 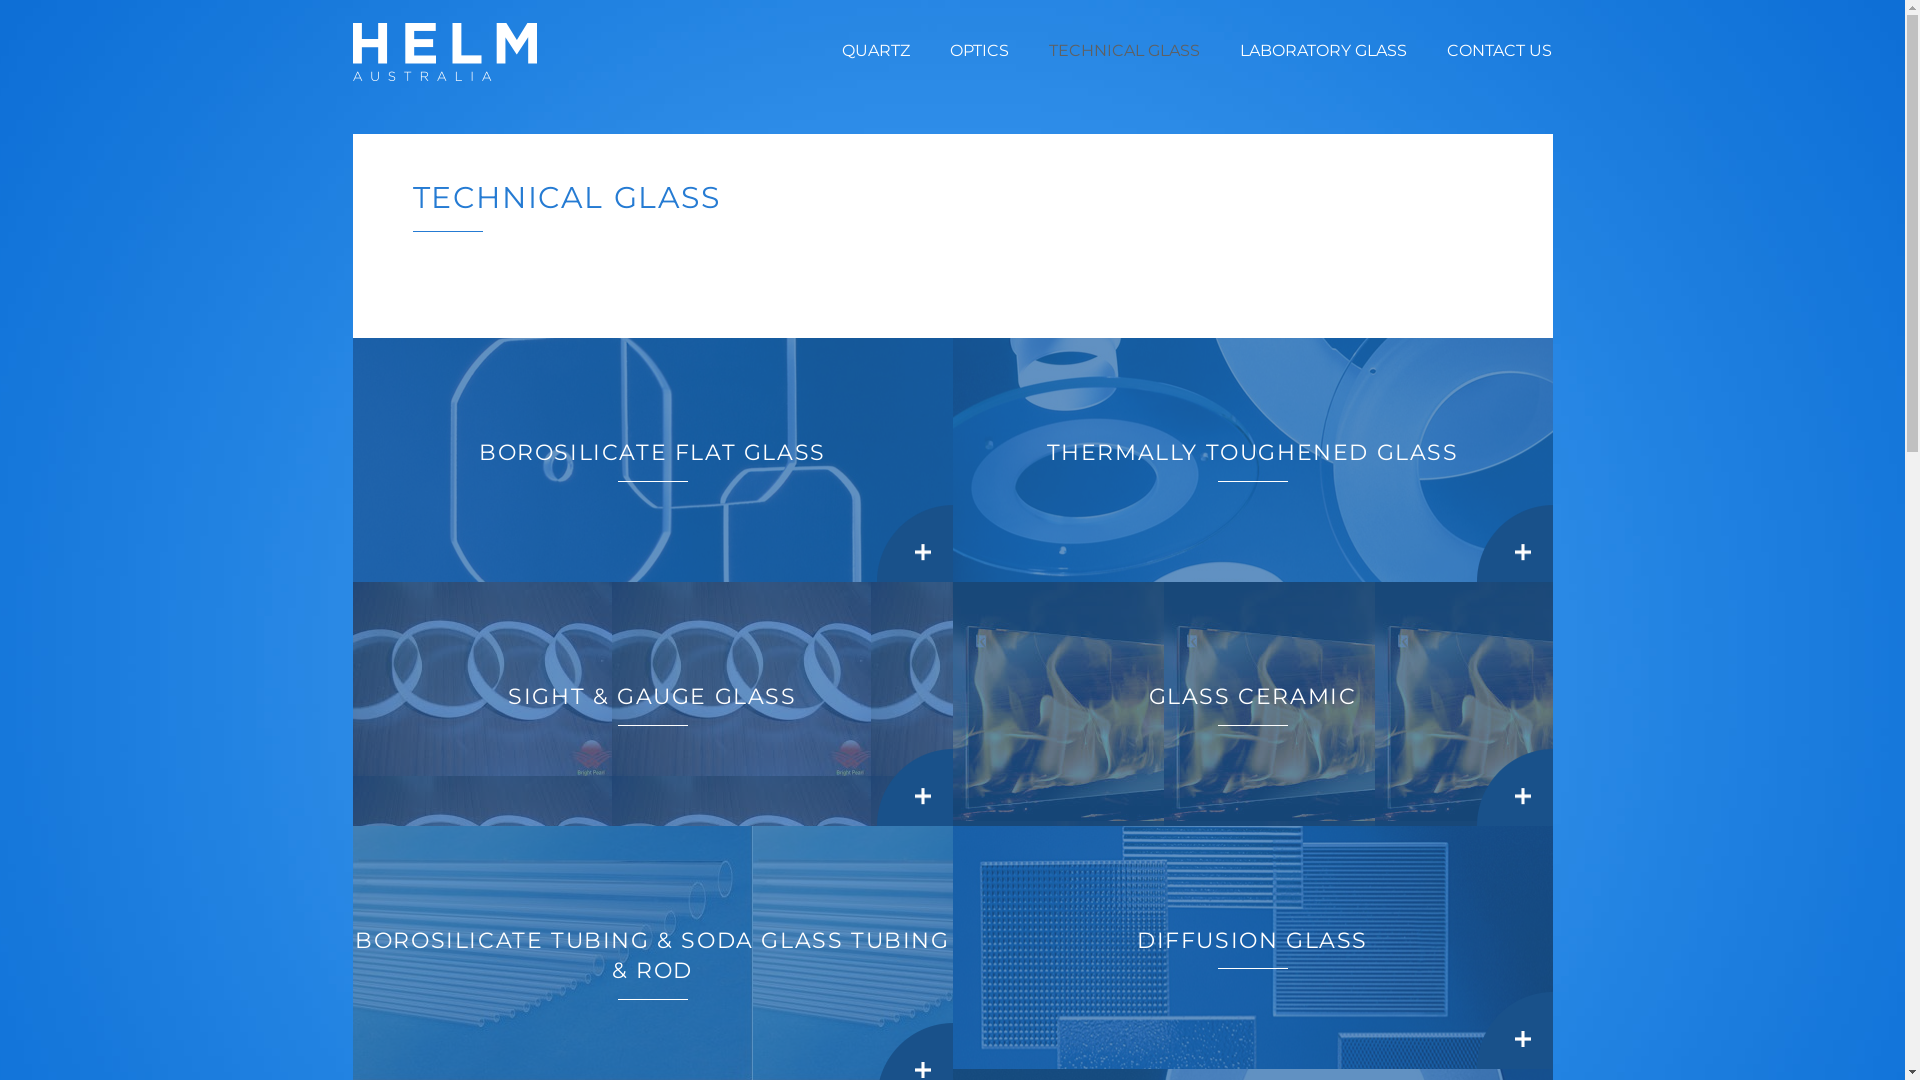 What do you see at coordinates (1500, 51) in the screenshot?
I see `CONTACT US` at bounding box center [1500, 51].